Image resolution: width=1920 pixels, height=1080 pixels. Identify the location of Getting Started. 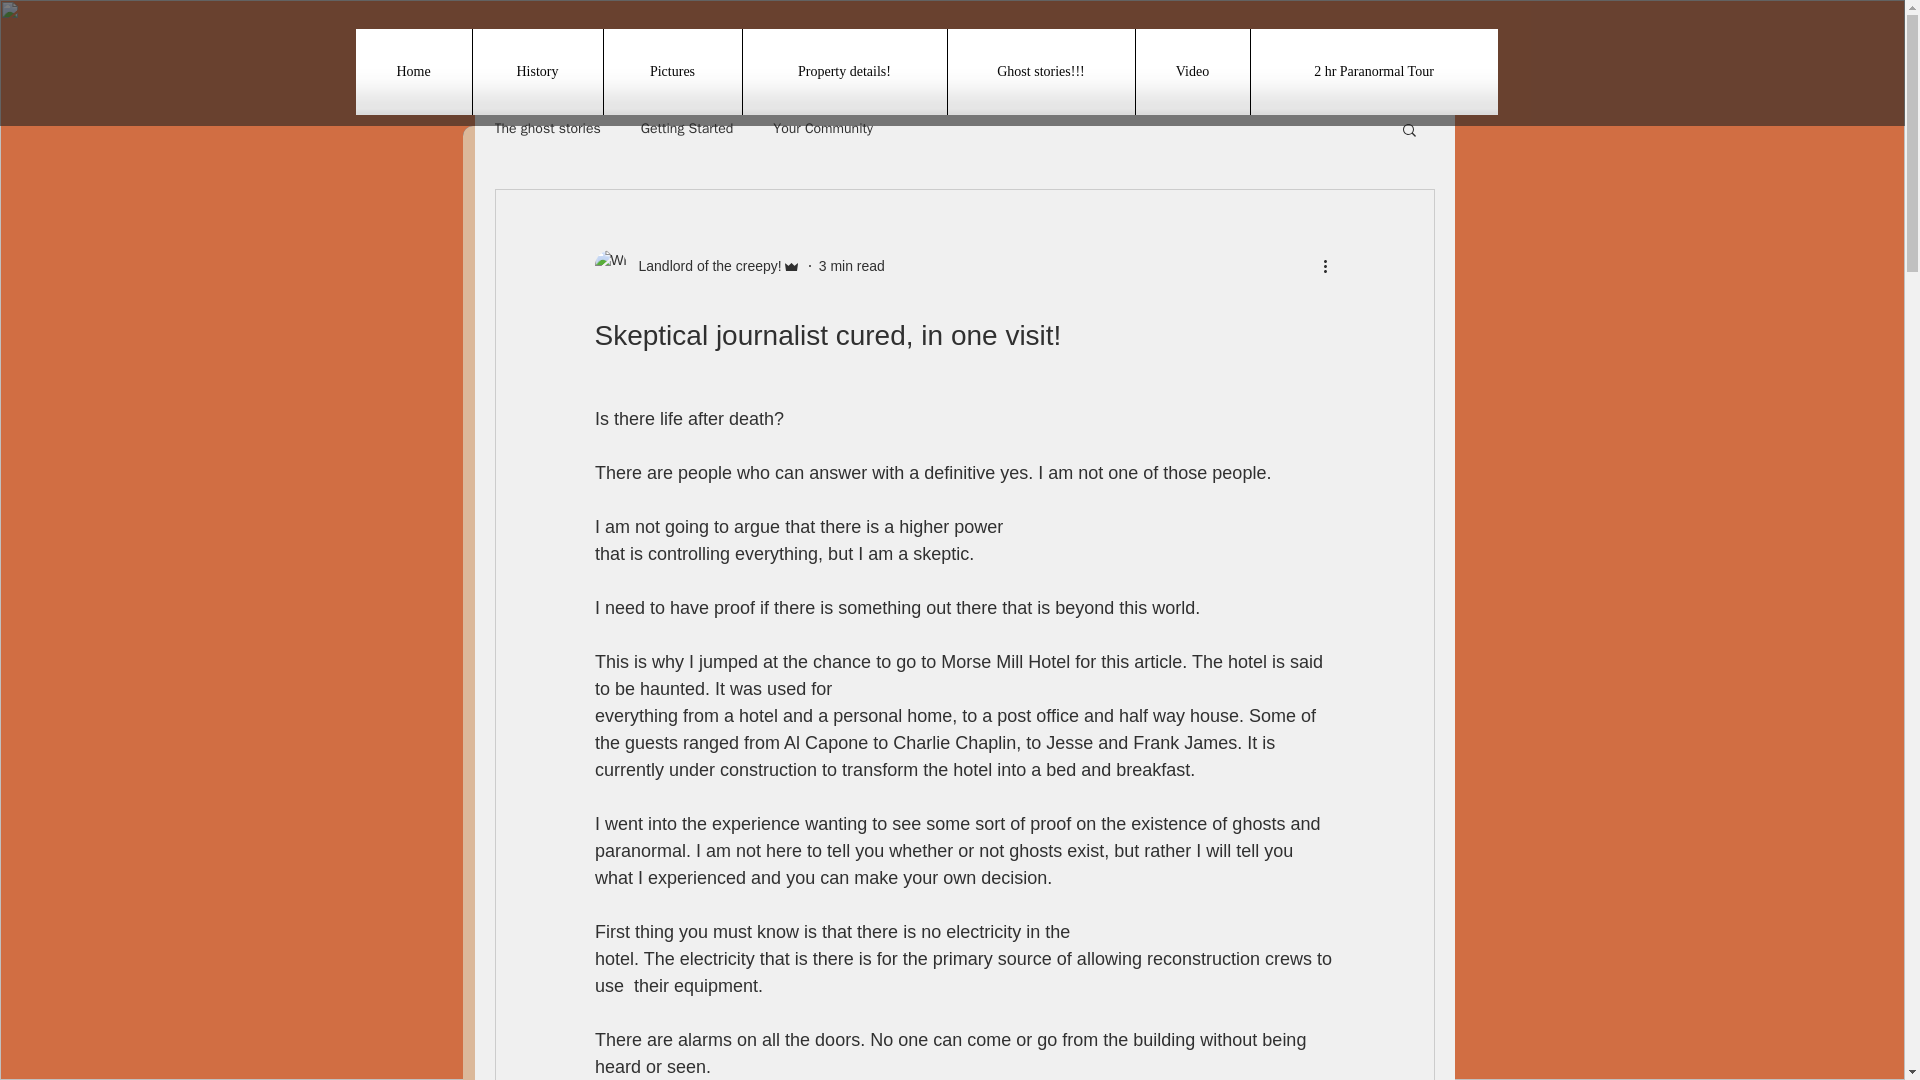
(687, 128).